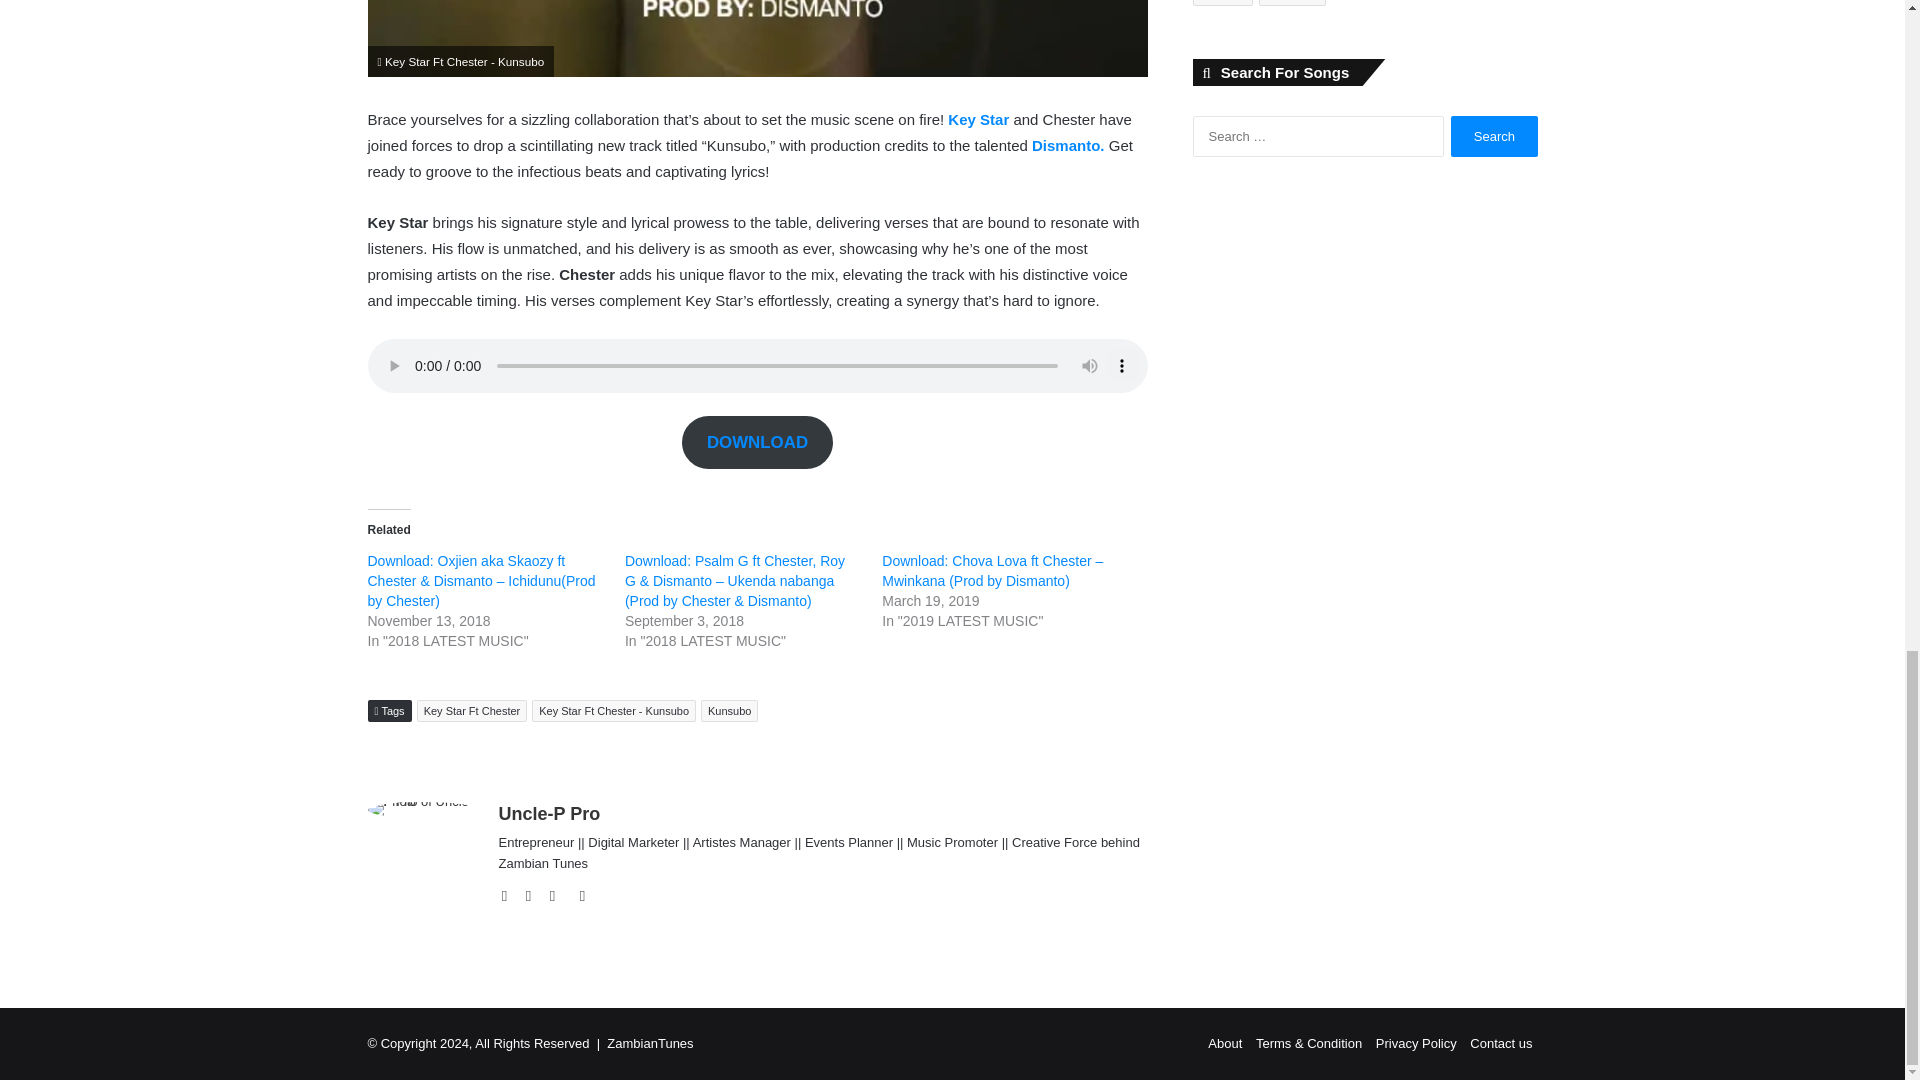  I want to click on Key Star Ft Chester, so click(472, 710).